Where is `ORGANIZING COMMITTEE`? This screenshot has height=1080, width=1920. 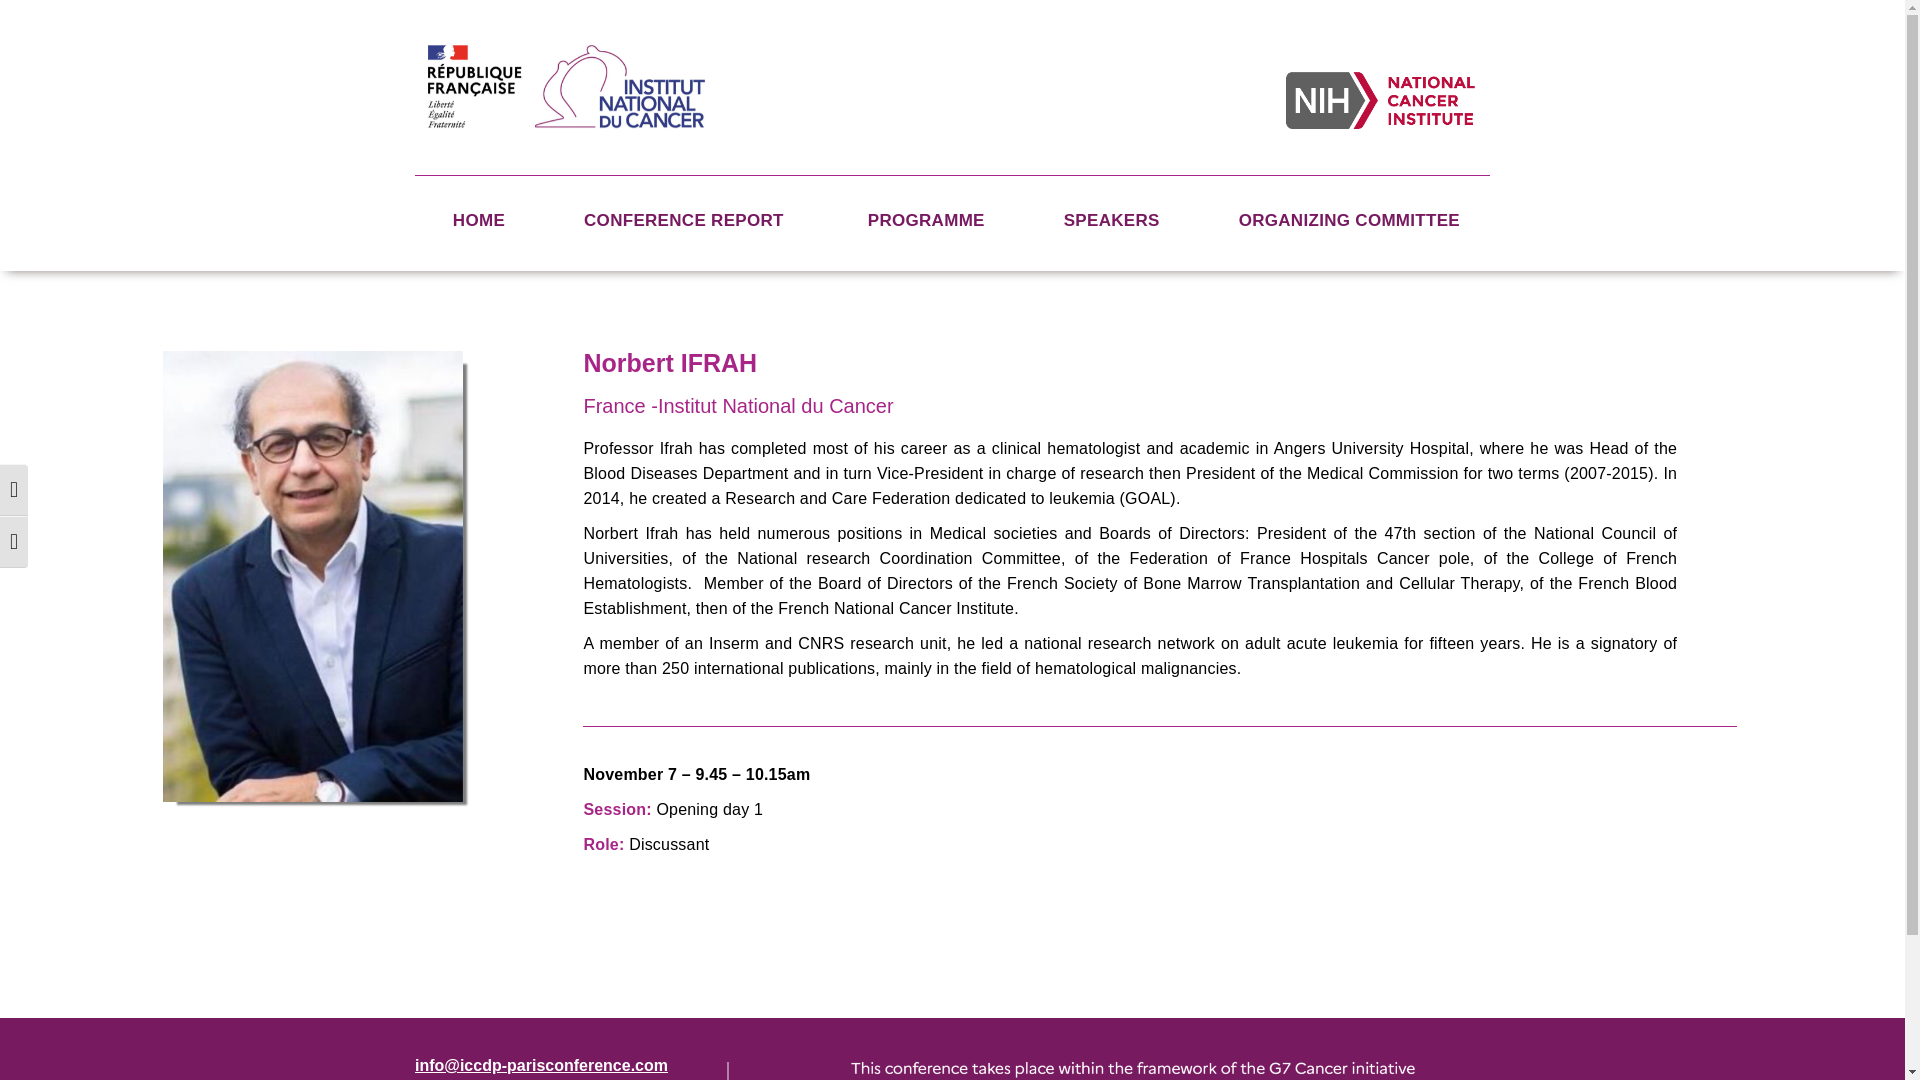 ORGANIZING COMMITTEE is located at coordinates (1349, 220).